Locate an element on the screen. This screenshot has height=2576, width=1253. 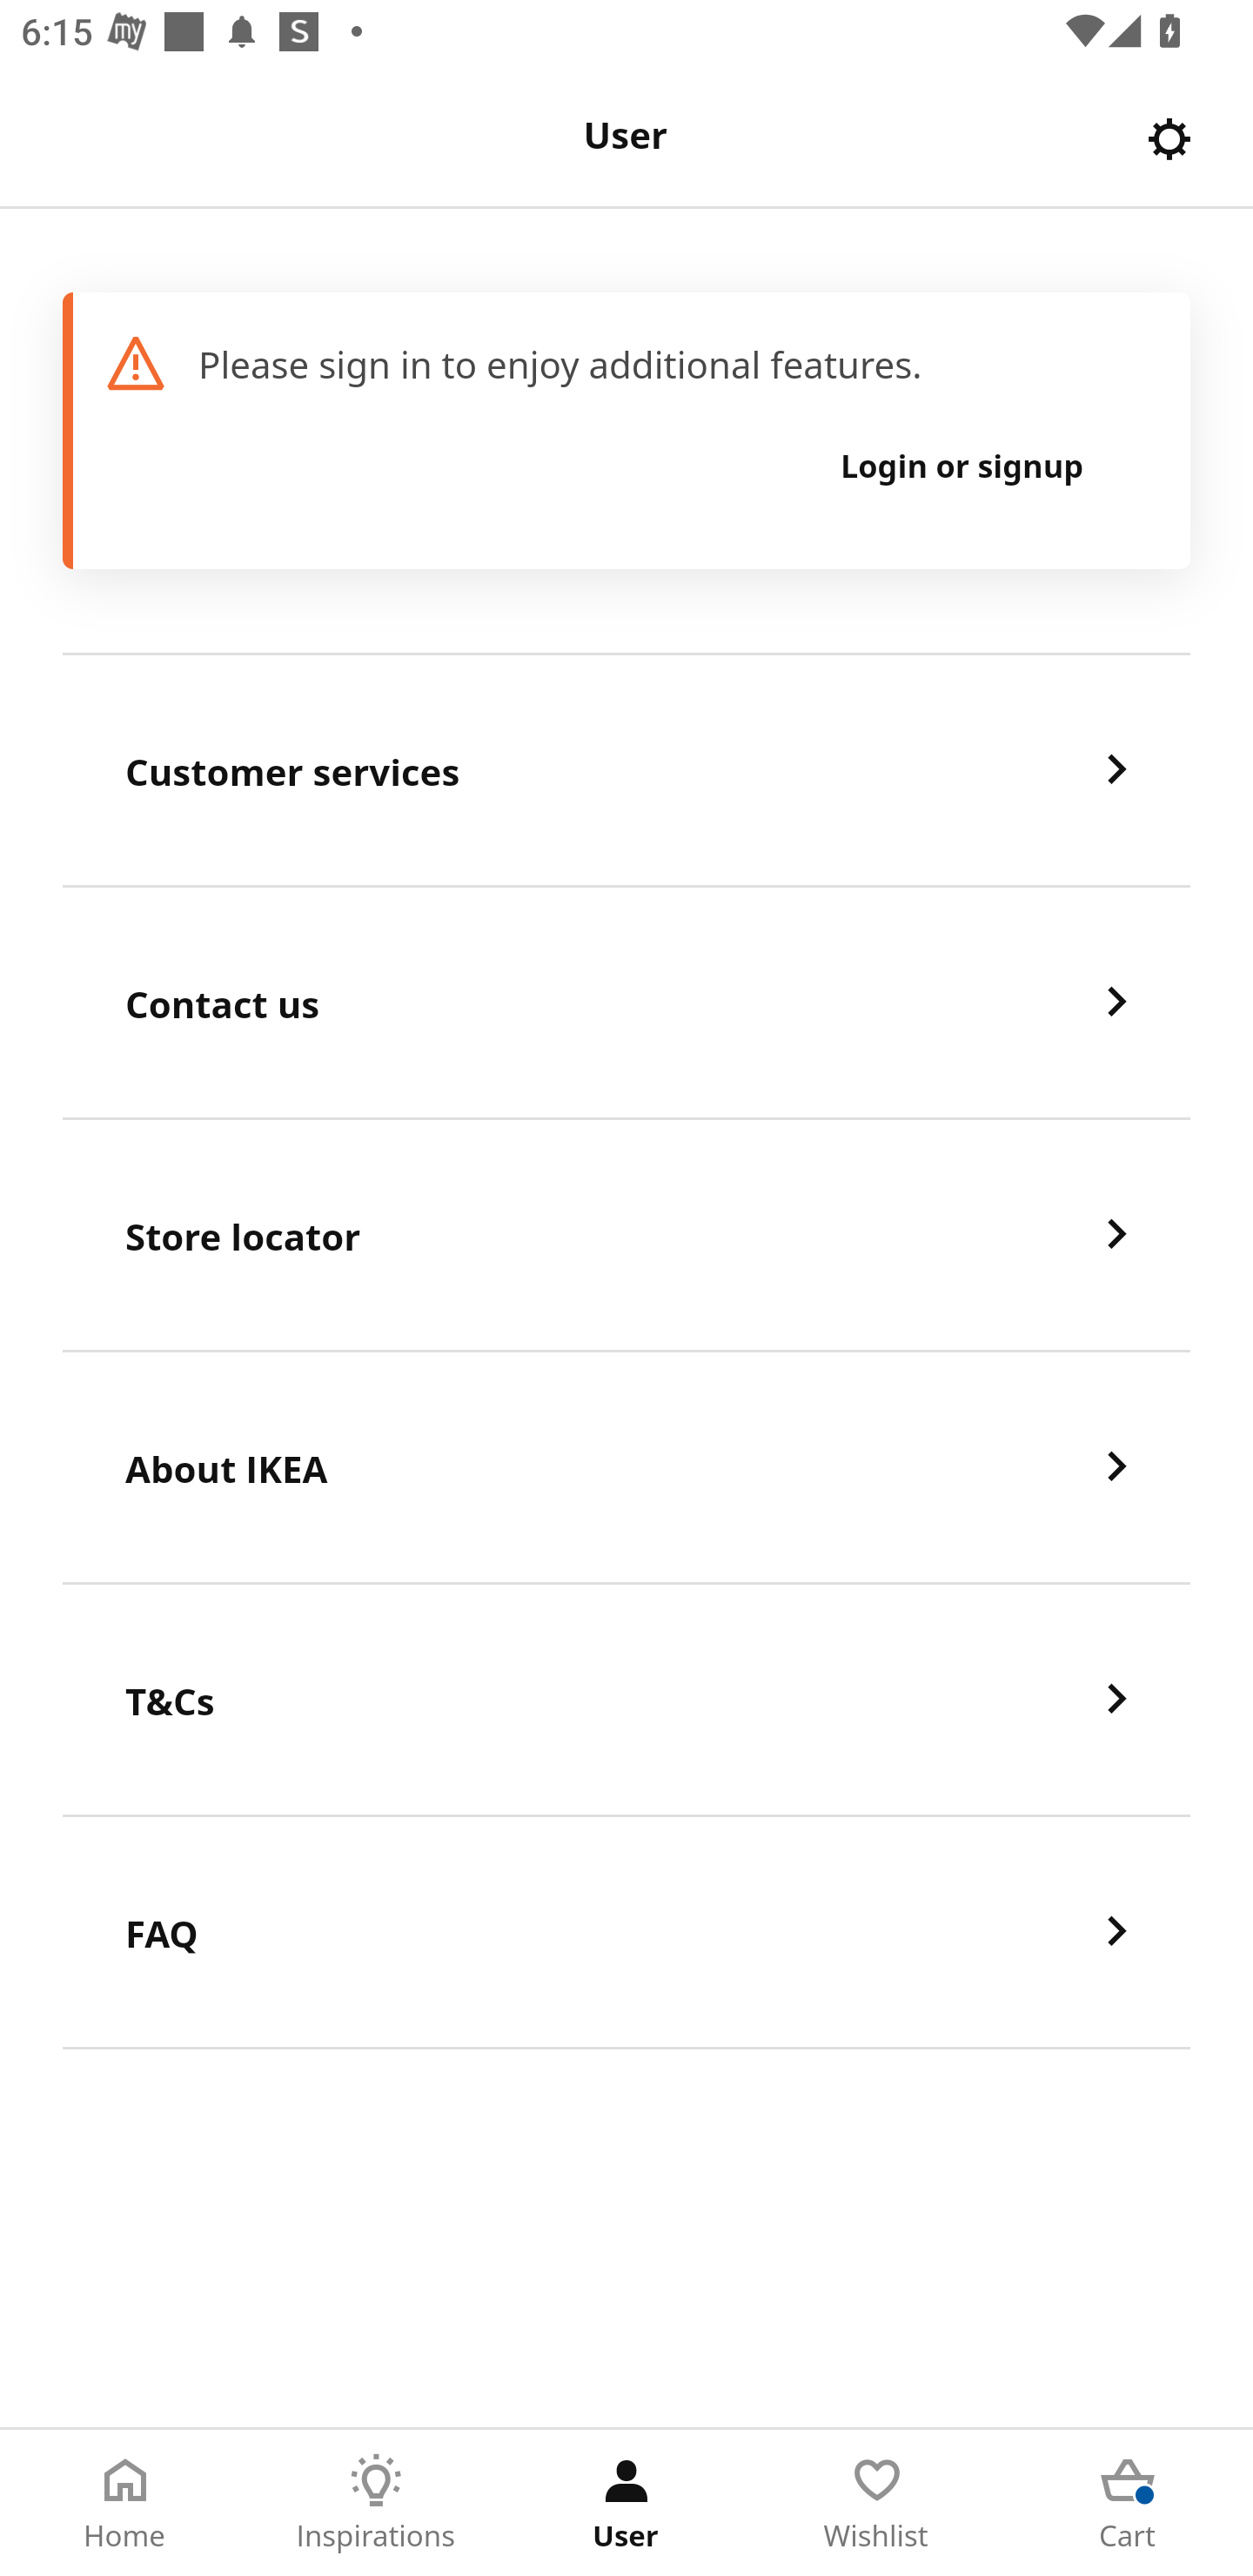
Cart
Tab 5 of 5 is located at coordinates (1128, 2503).